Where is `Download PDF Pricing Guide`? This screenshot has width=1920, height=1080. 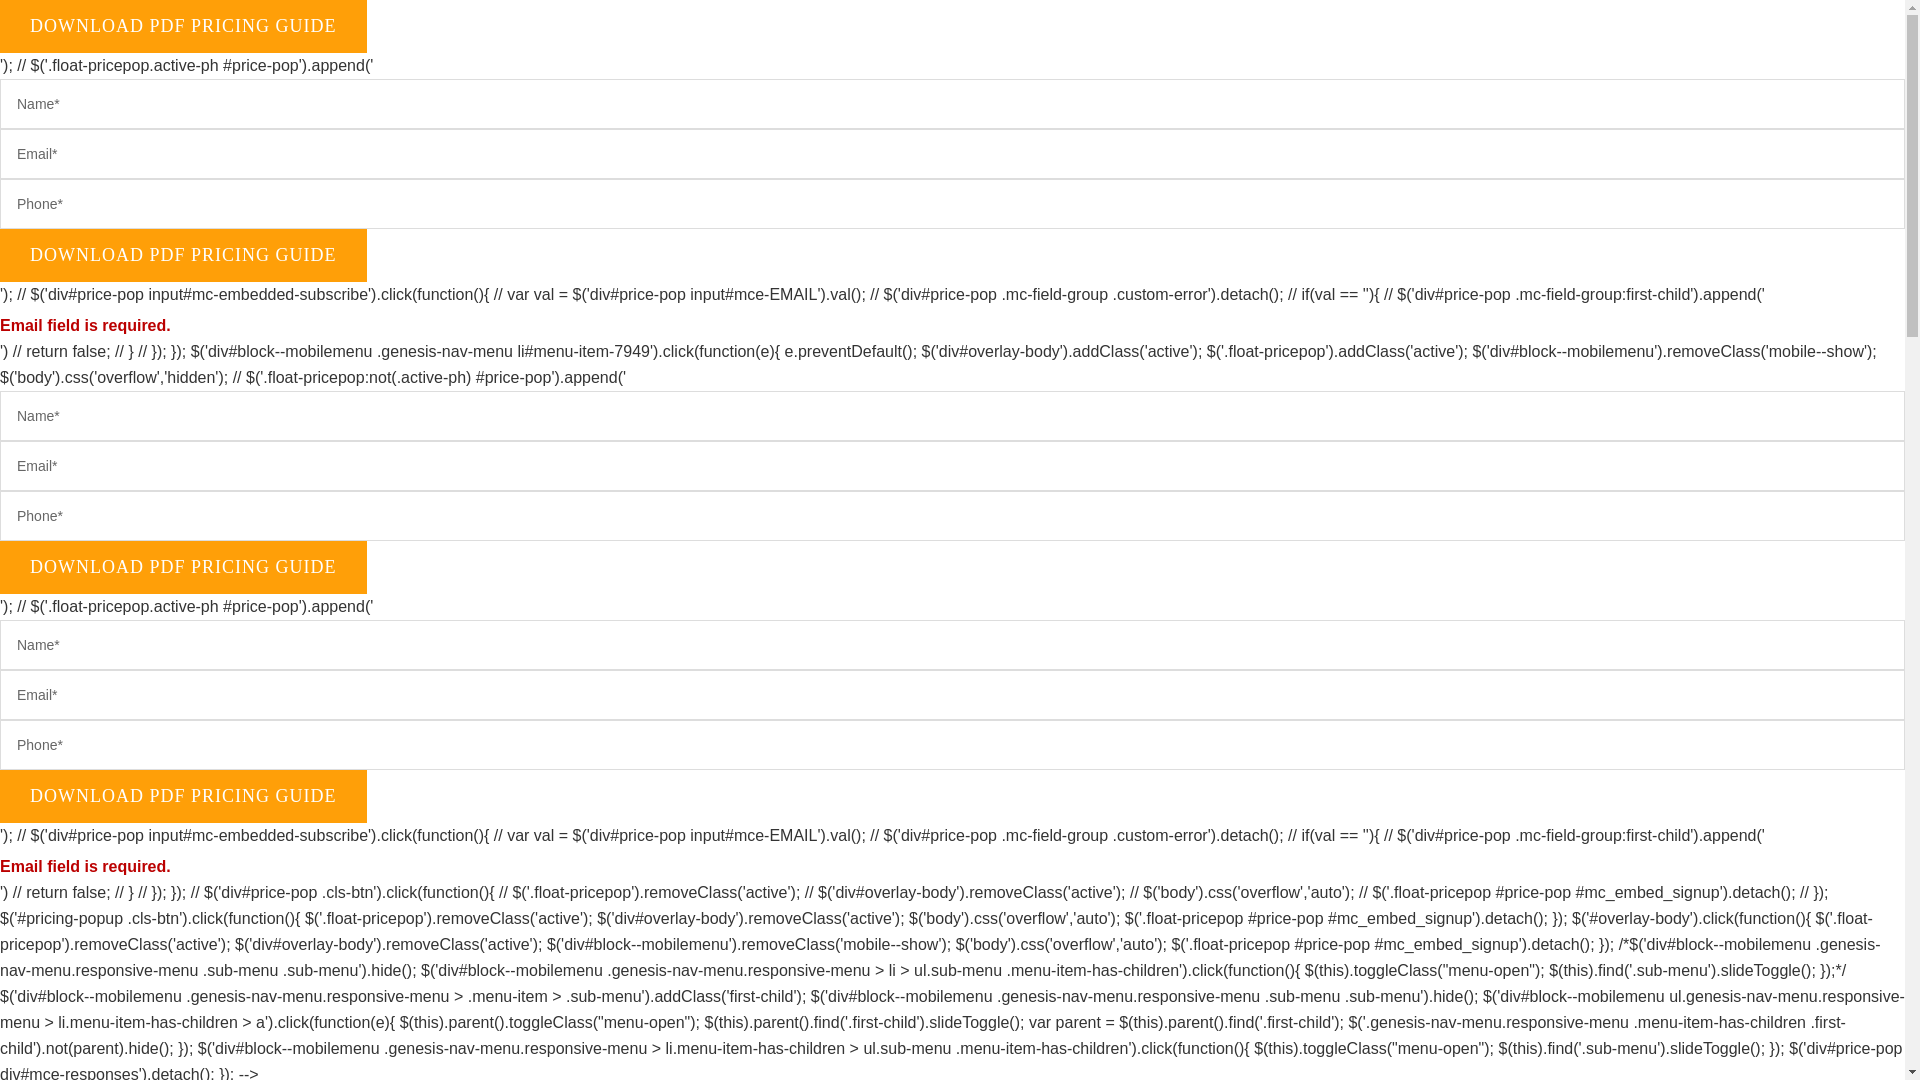 Download PDF Pricing Guide is located at coordinates (183, 254).